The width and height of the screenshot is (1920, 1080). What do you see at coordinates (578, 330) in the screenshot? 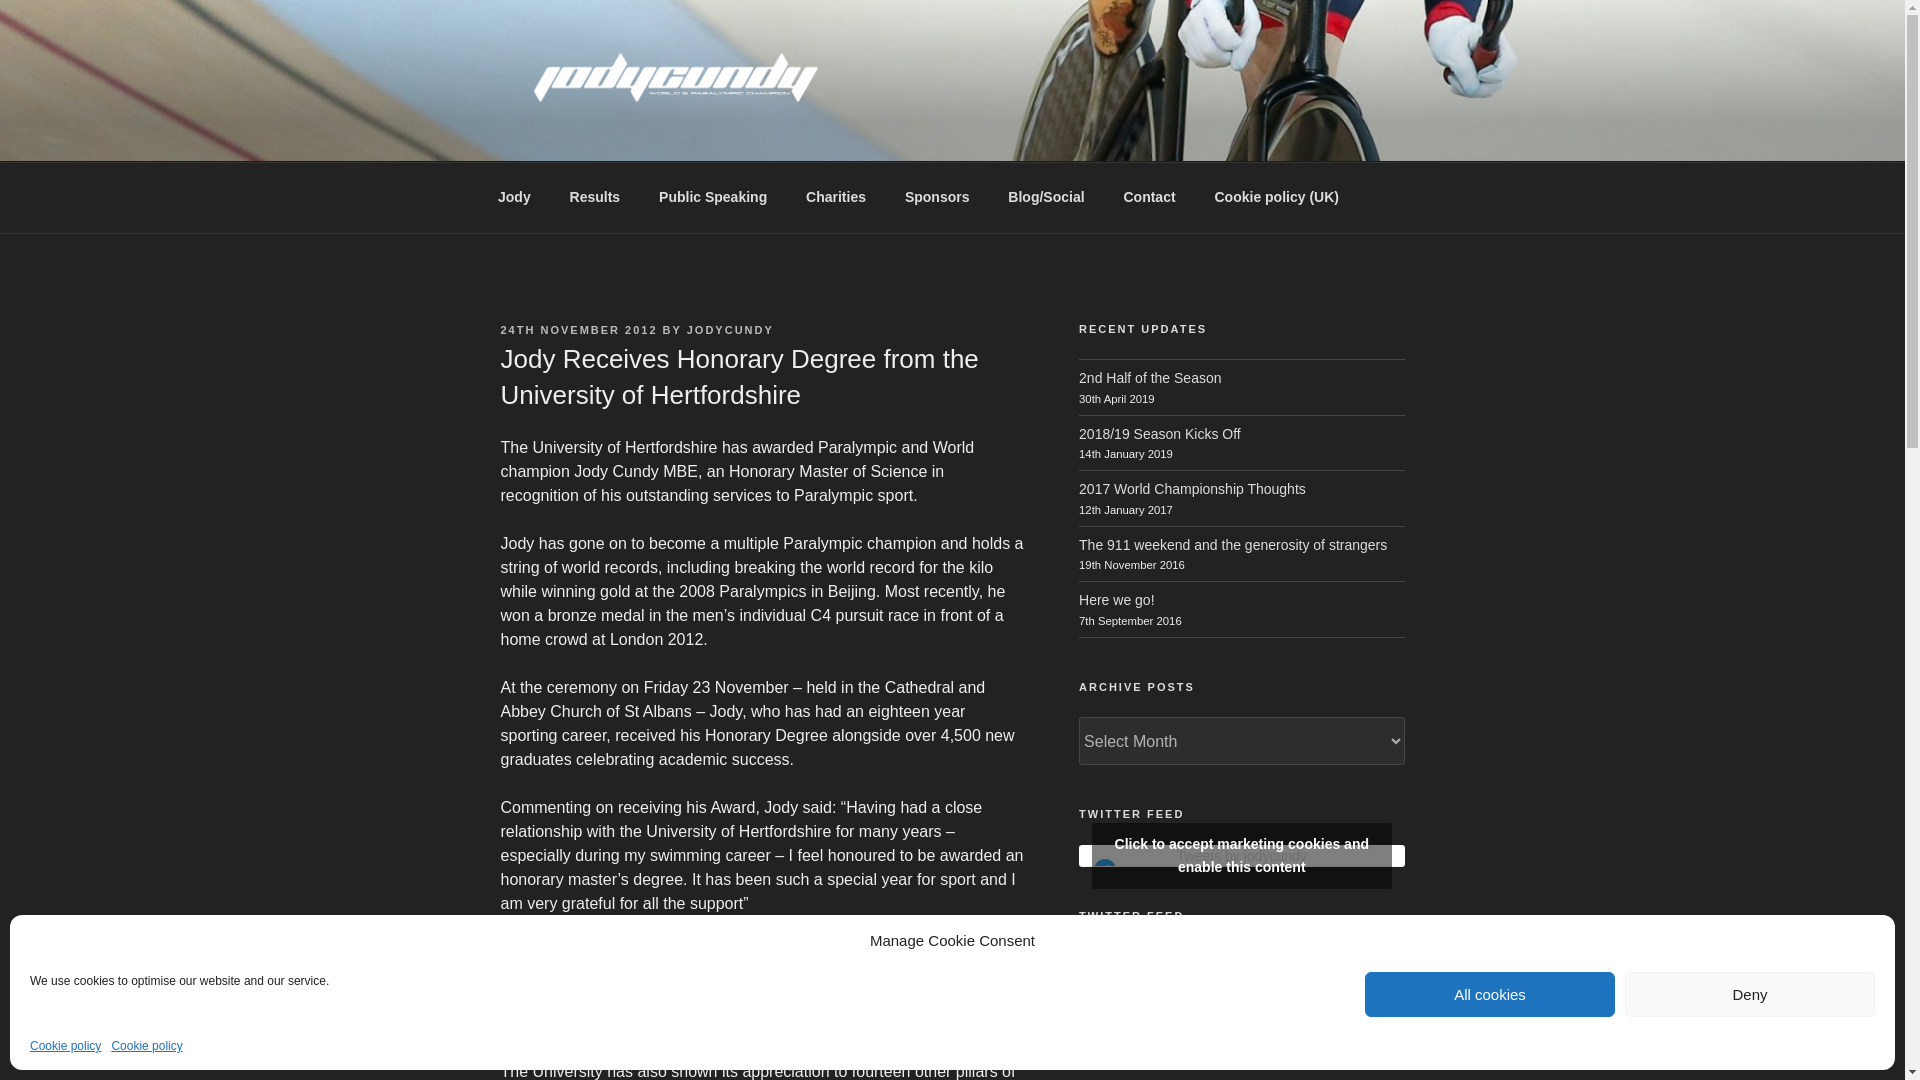
I see `24TH NOVEMBER 2012` at bounding box center [578, 330].